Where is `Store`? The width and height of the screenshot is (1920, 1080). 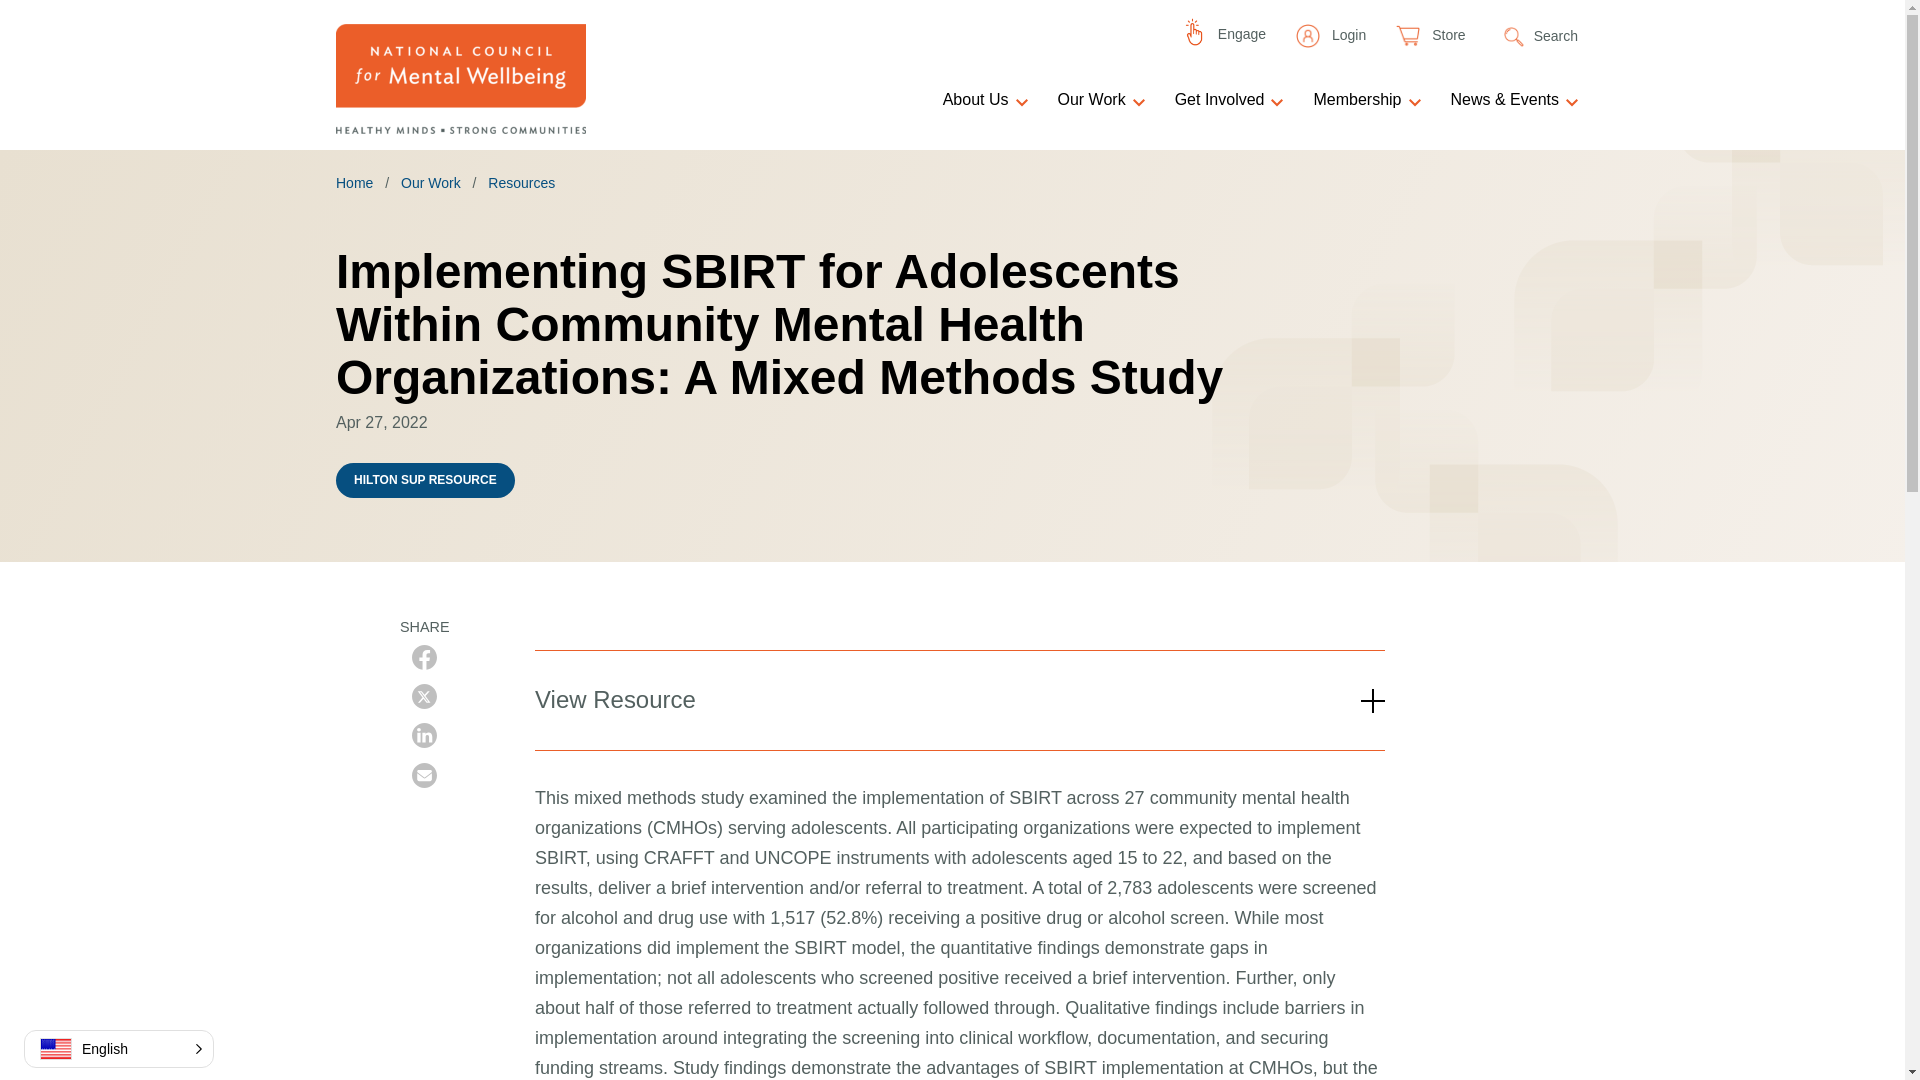
Store is located at coordinates (1430, 35).